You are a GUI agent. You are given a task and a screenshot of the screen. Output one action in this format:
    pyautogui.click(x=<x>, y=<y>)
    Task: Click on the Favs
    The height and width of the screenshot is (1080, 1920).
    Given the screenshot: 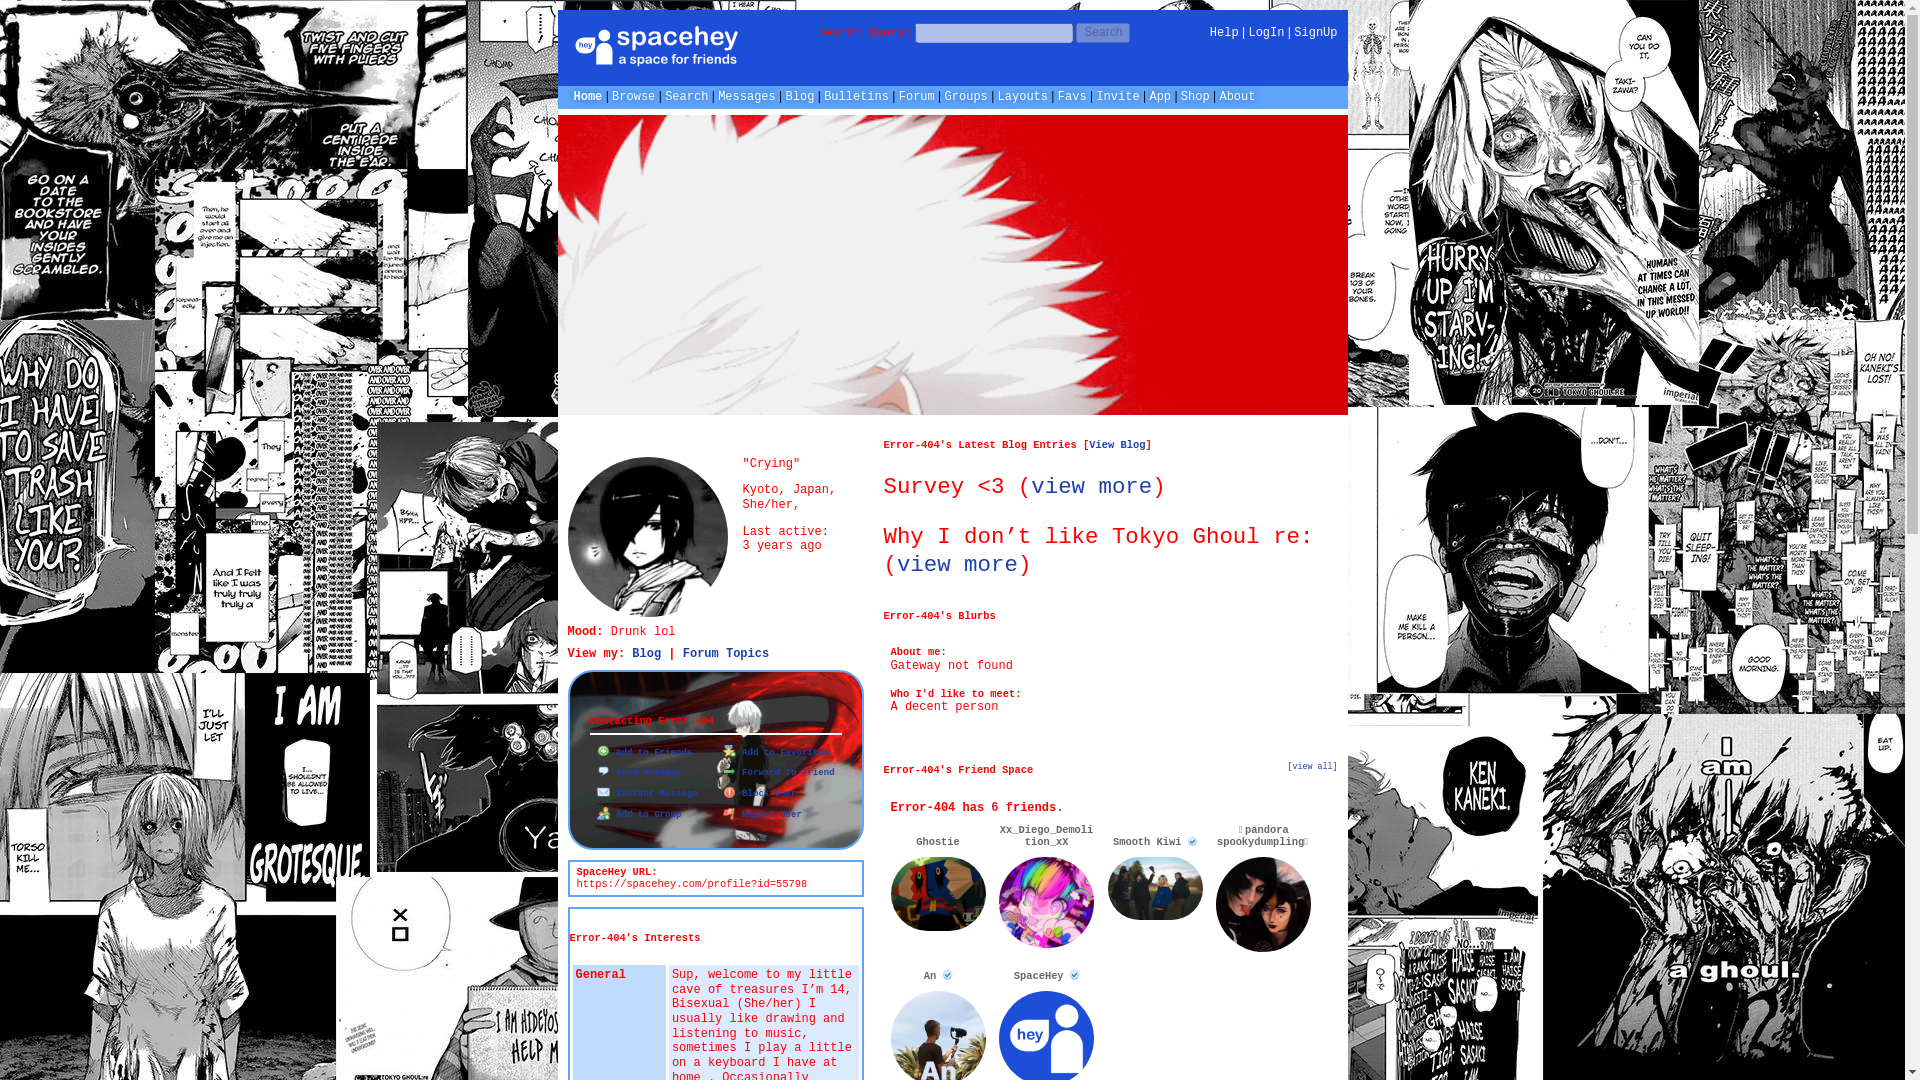 What is the action you would take?
    pyautogui.click(x=1072, y=96)
    